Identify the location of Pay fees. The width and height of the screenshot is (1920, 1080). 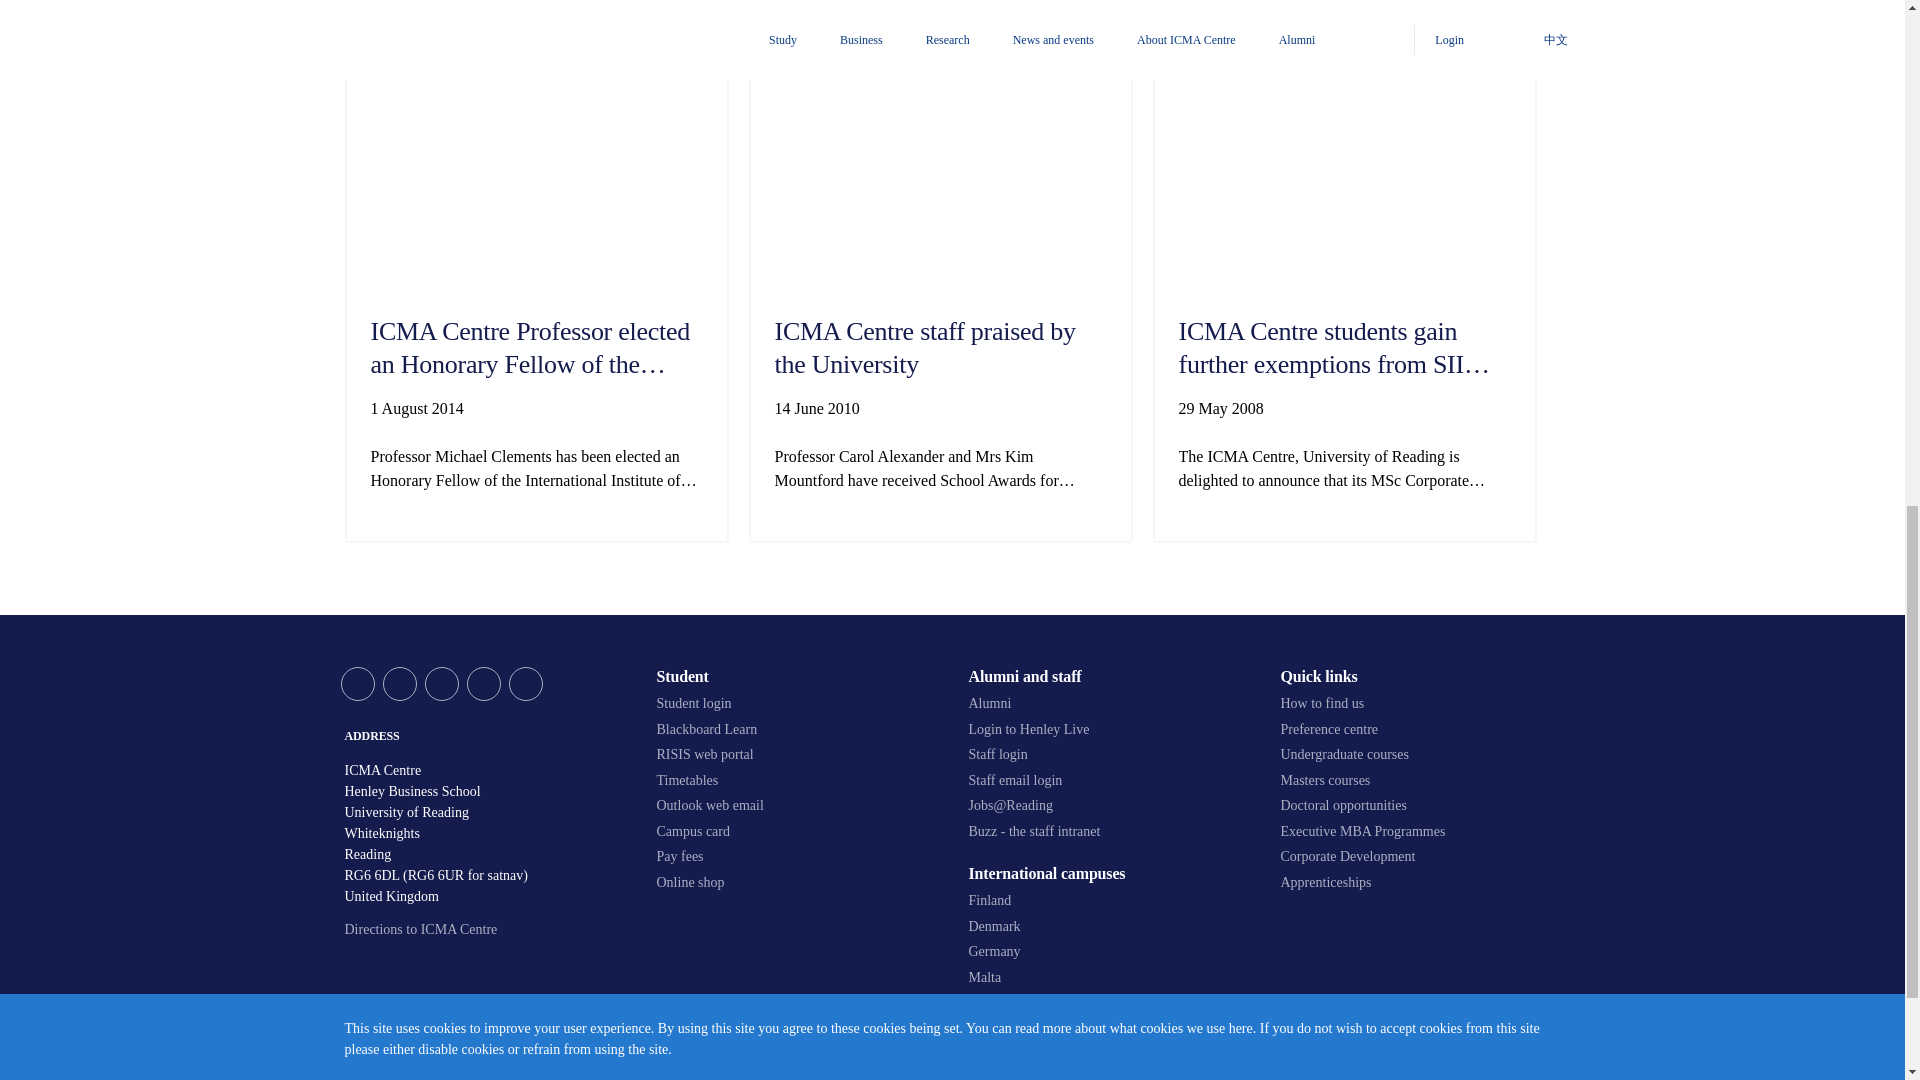
(796, 856).